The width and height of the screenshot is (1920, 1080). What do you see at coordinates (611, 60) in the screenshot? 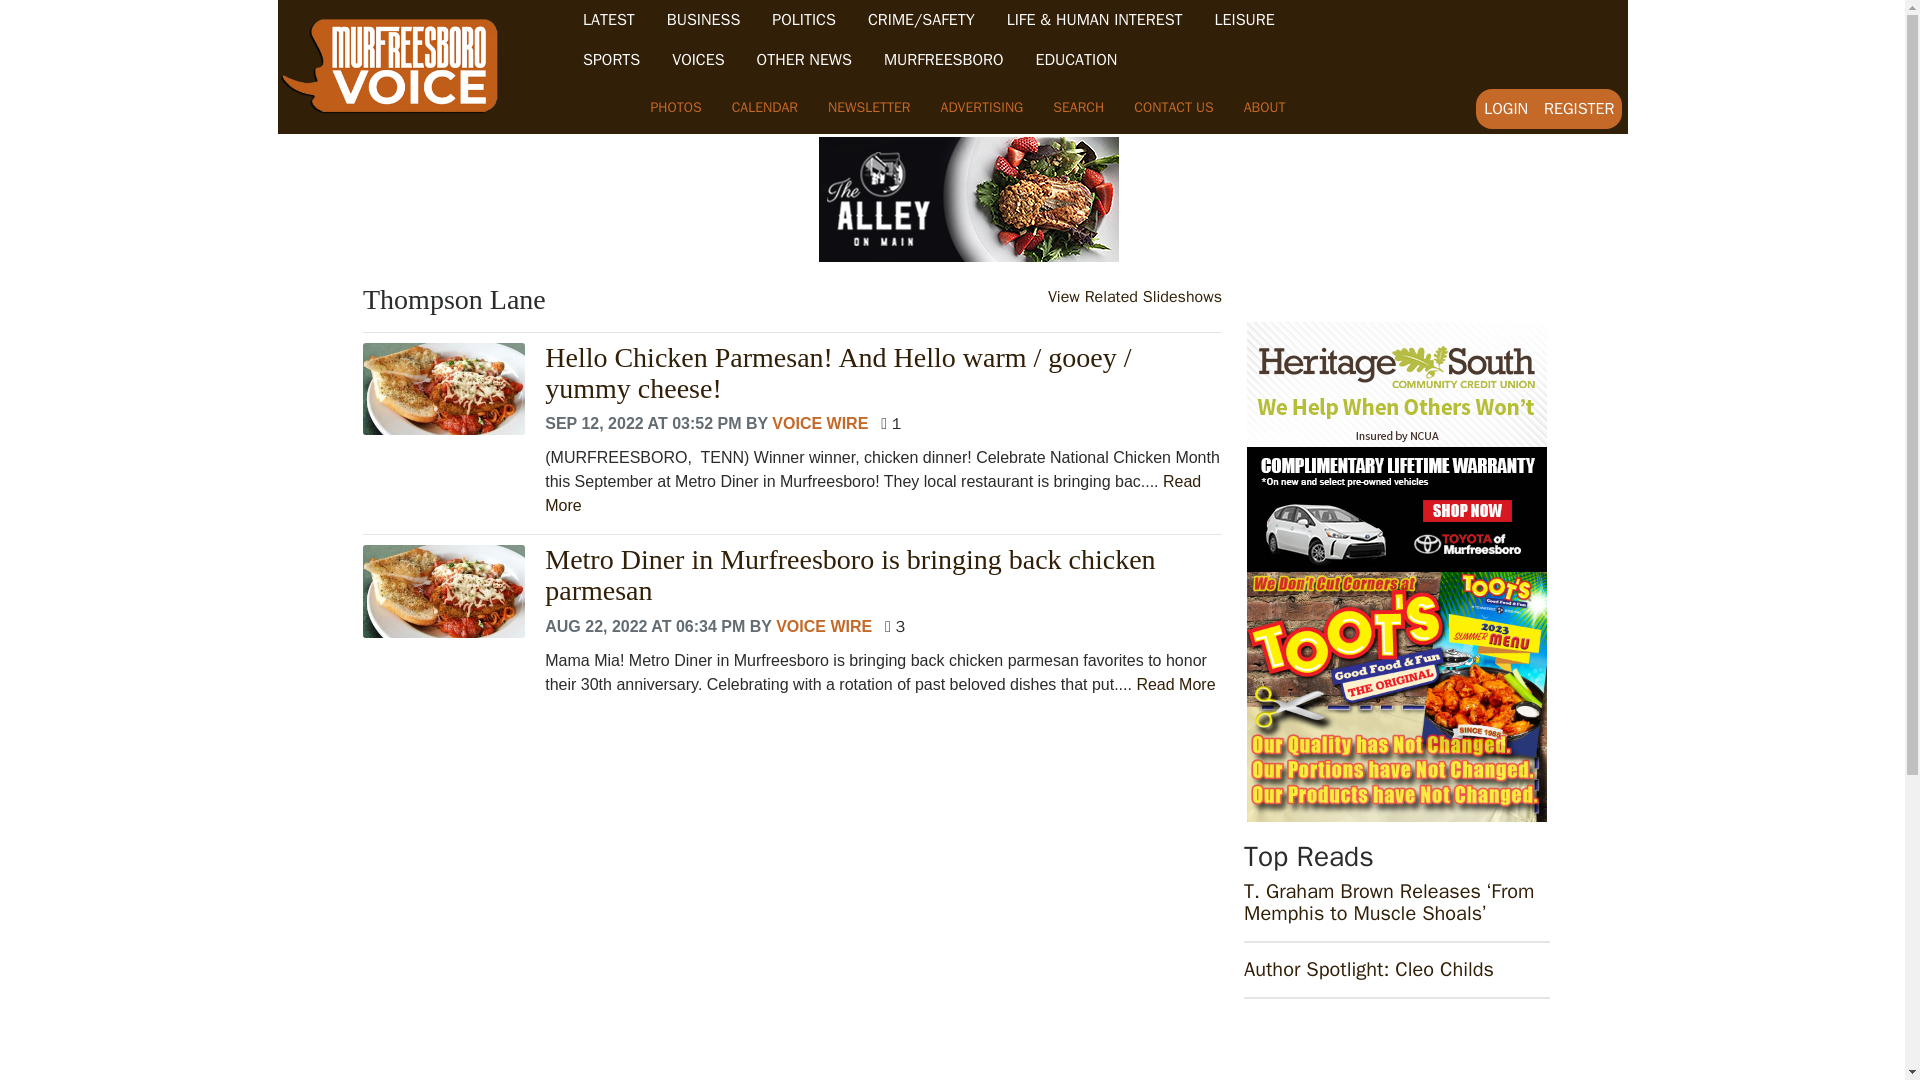
I see `SPORTS` at bounding box center [611, 60].